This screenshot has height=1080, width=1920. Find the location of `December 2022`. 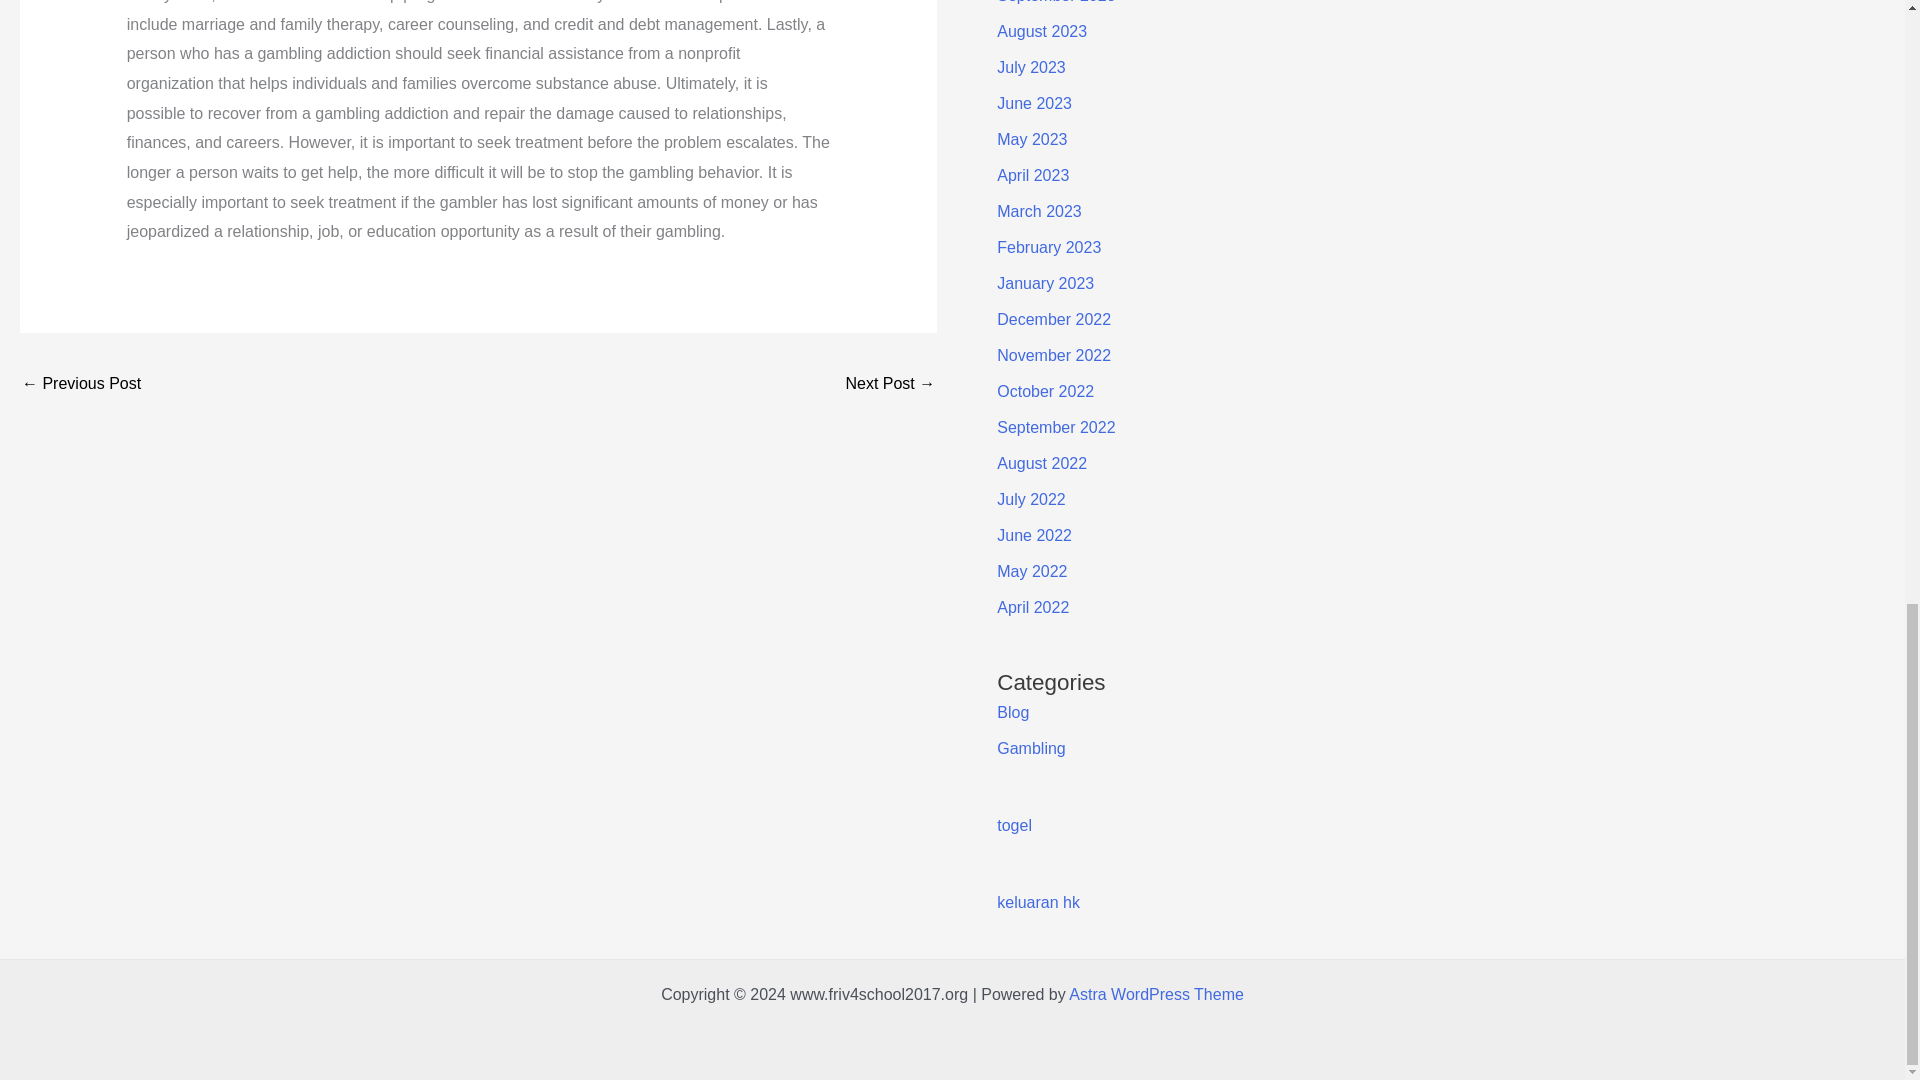

December 2022 is located at coordinates (1054, 320).